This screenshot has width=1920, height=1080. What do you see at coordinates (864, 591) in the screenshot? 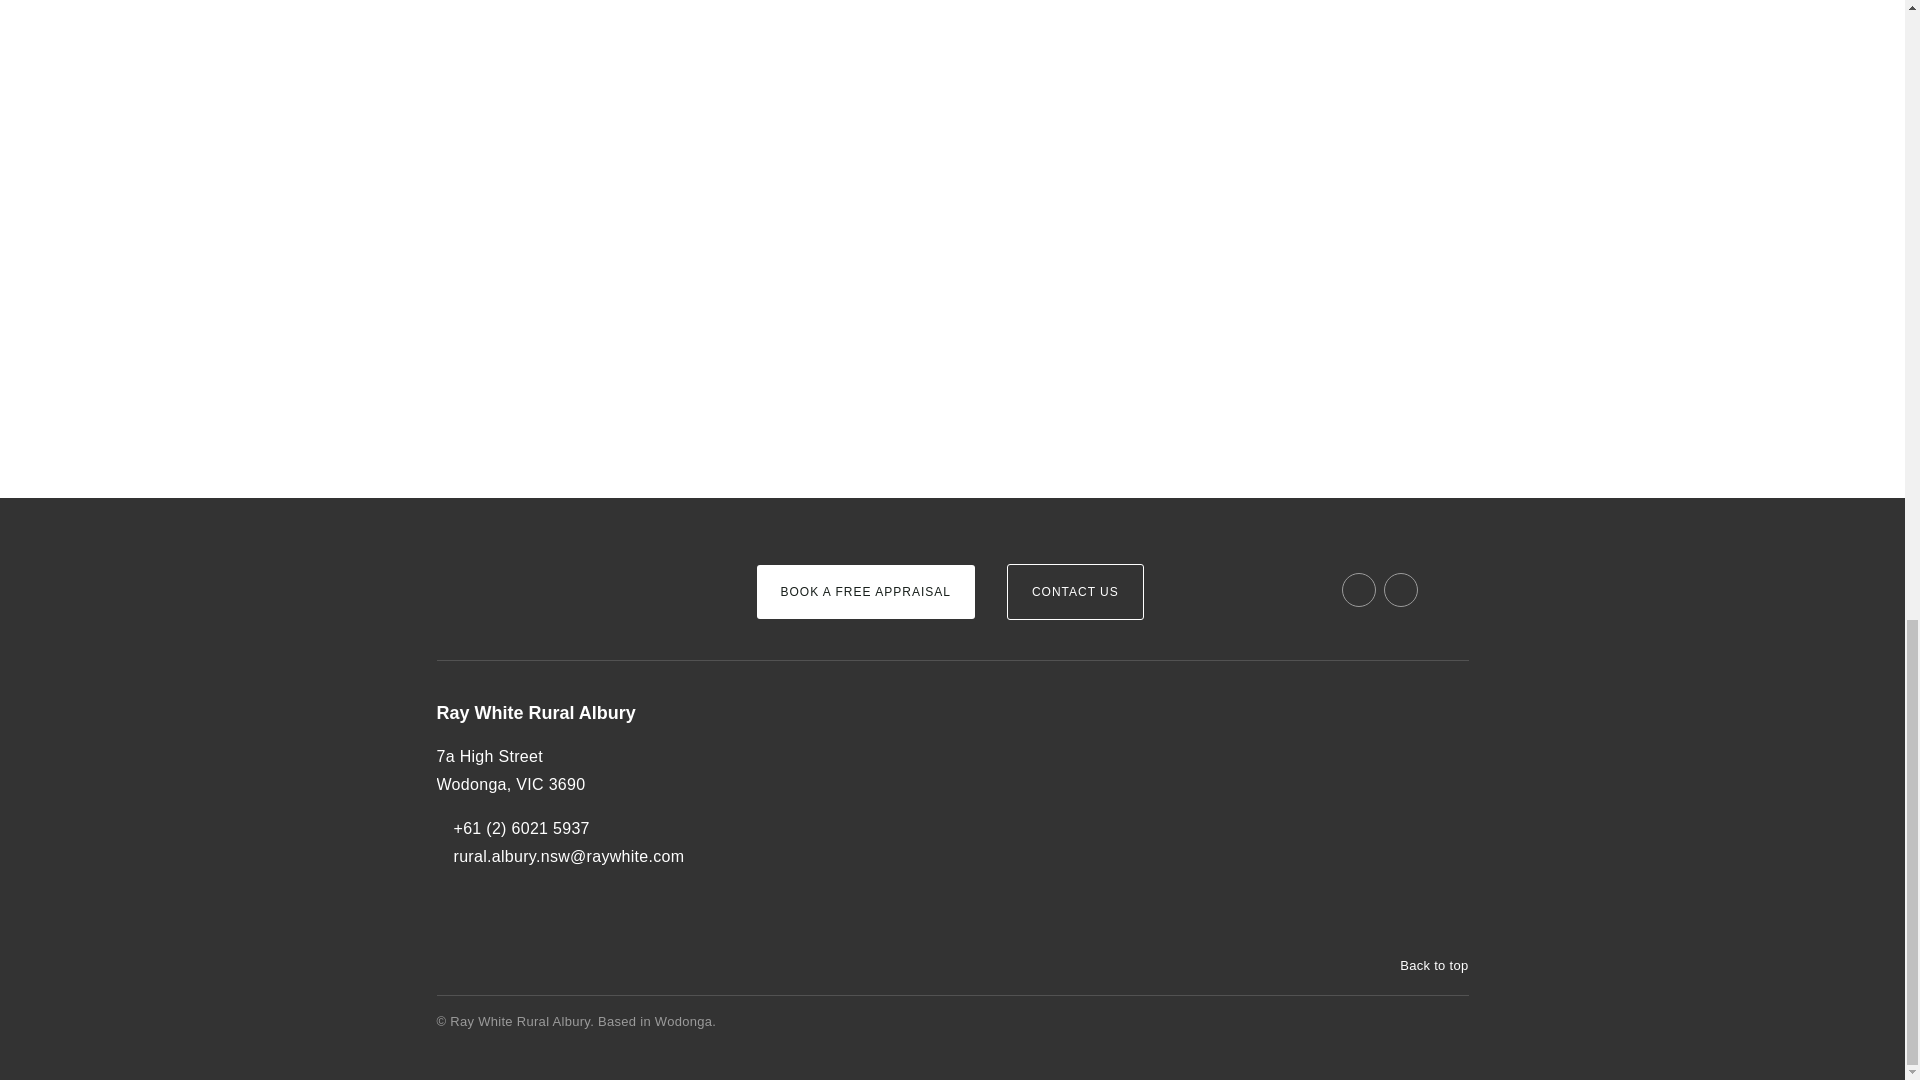
I see `BOOK A FREE APPRAISAL` at bounding box center [864, 591].